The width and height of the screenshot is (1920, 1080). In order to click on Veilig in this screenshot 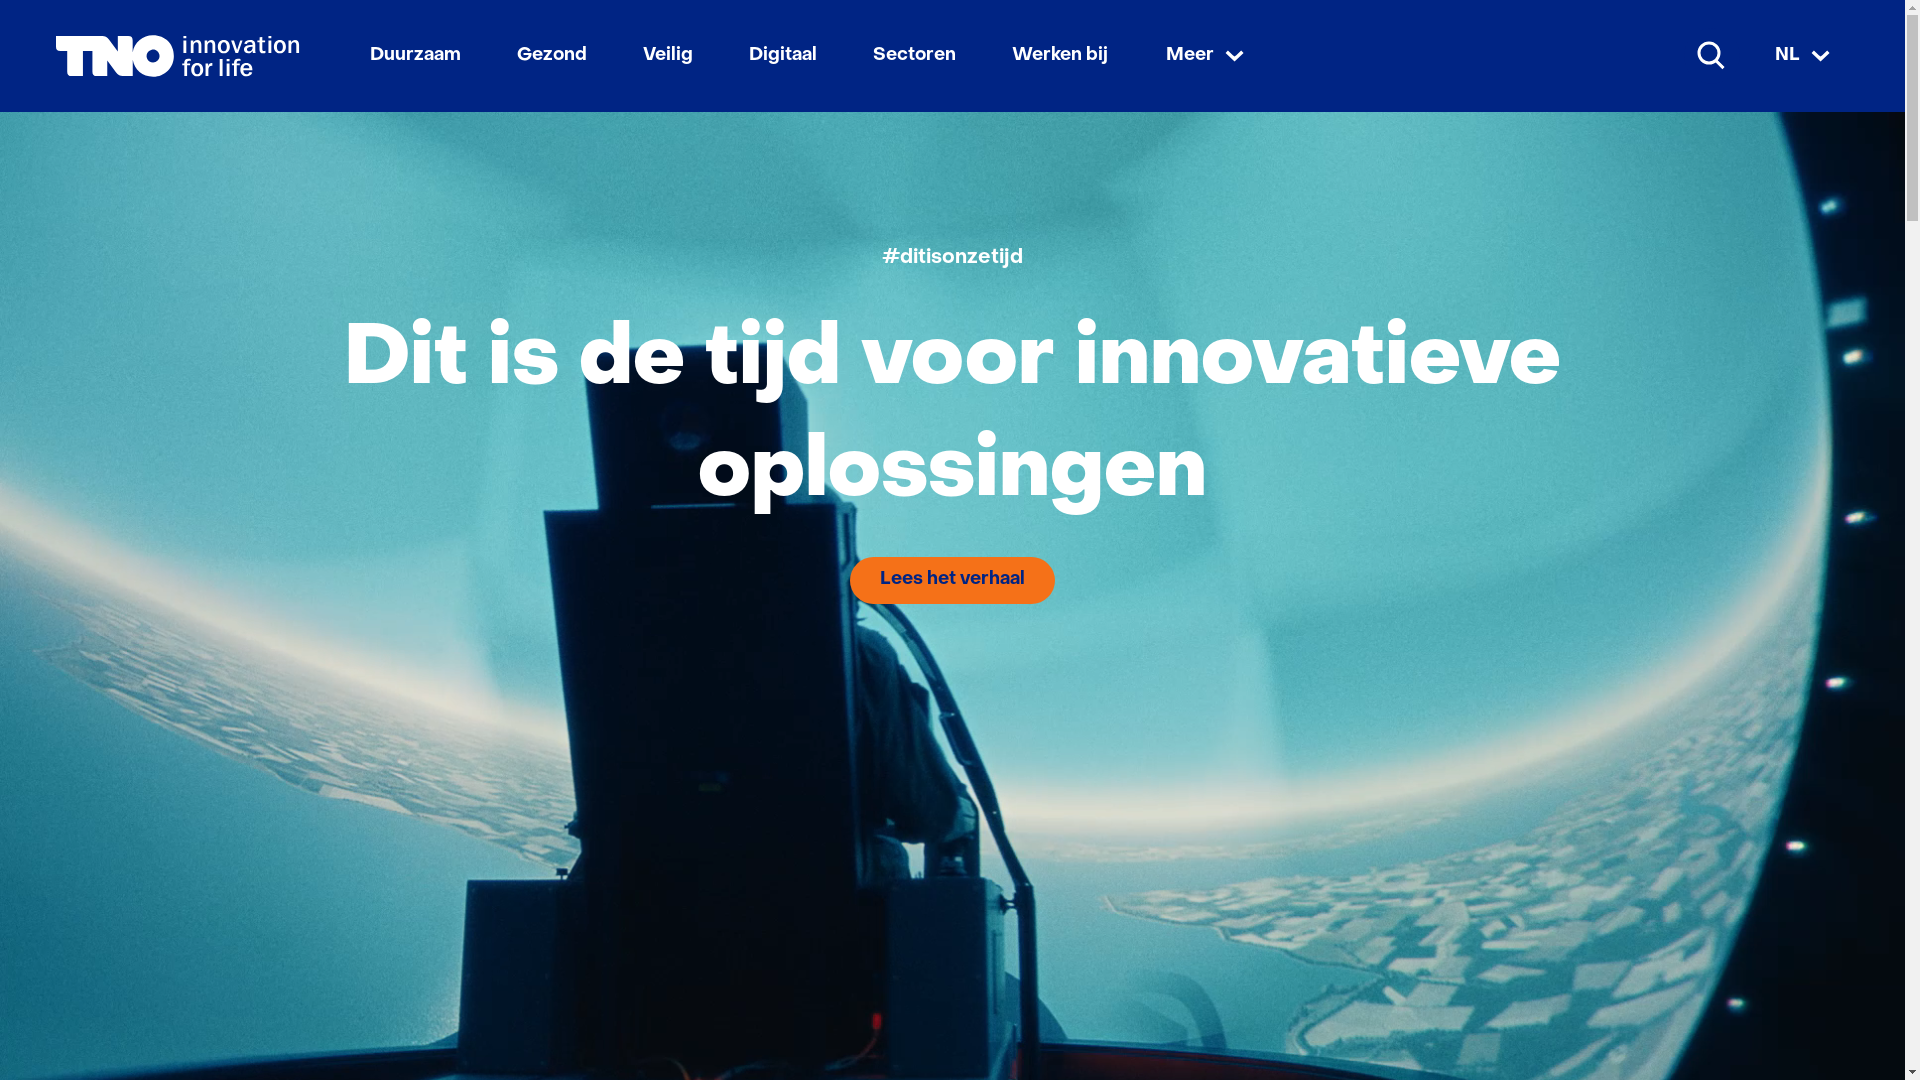, I will do `click(668, 56)`.